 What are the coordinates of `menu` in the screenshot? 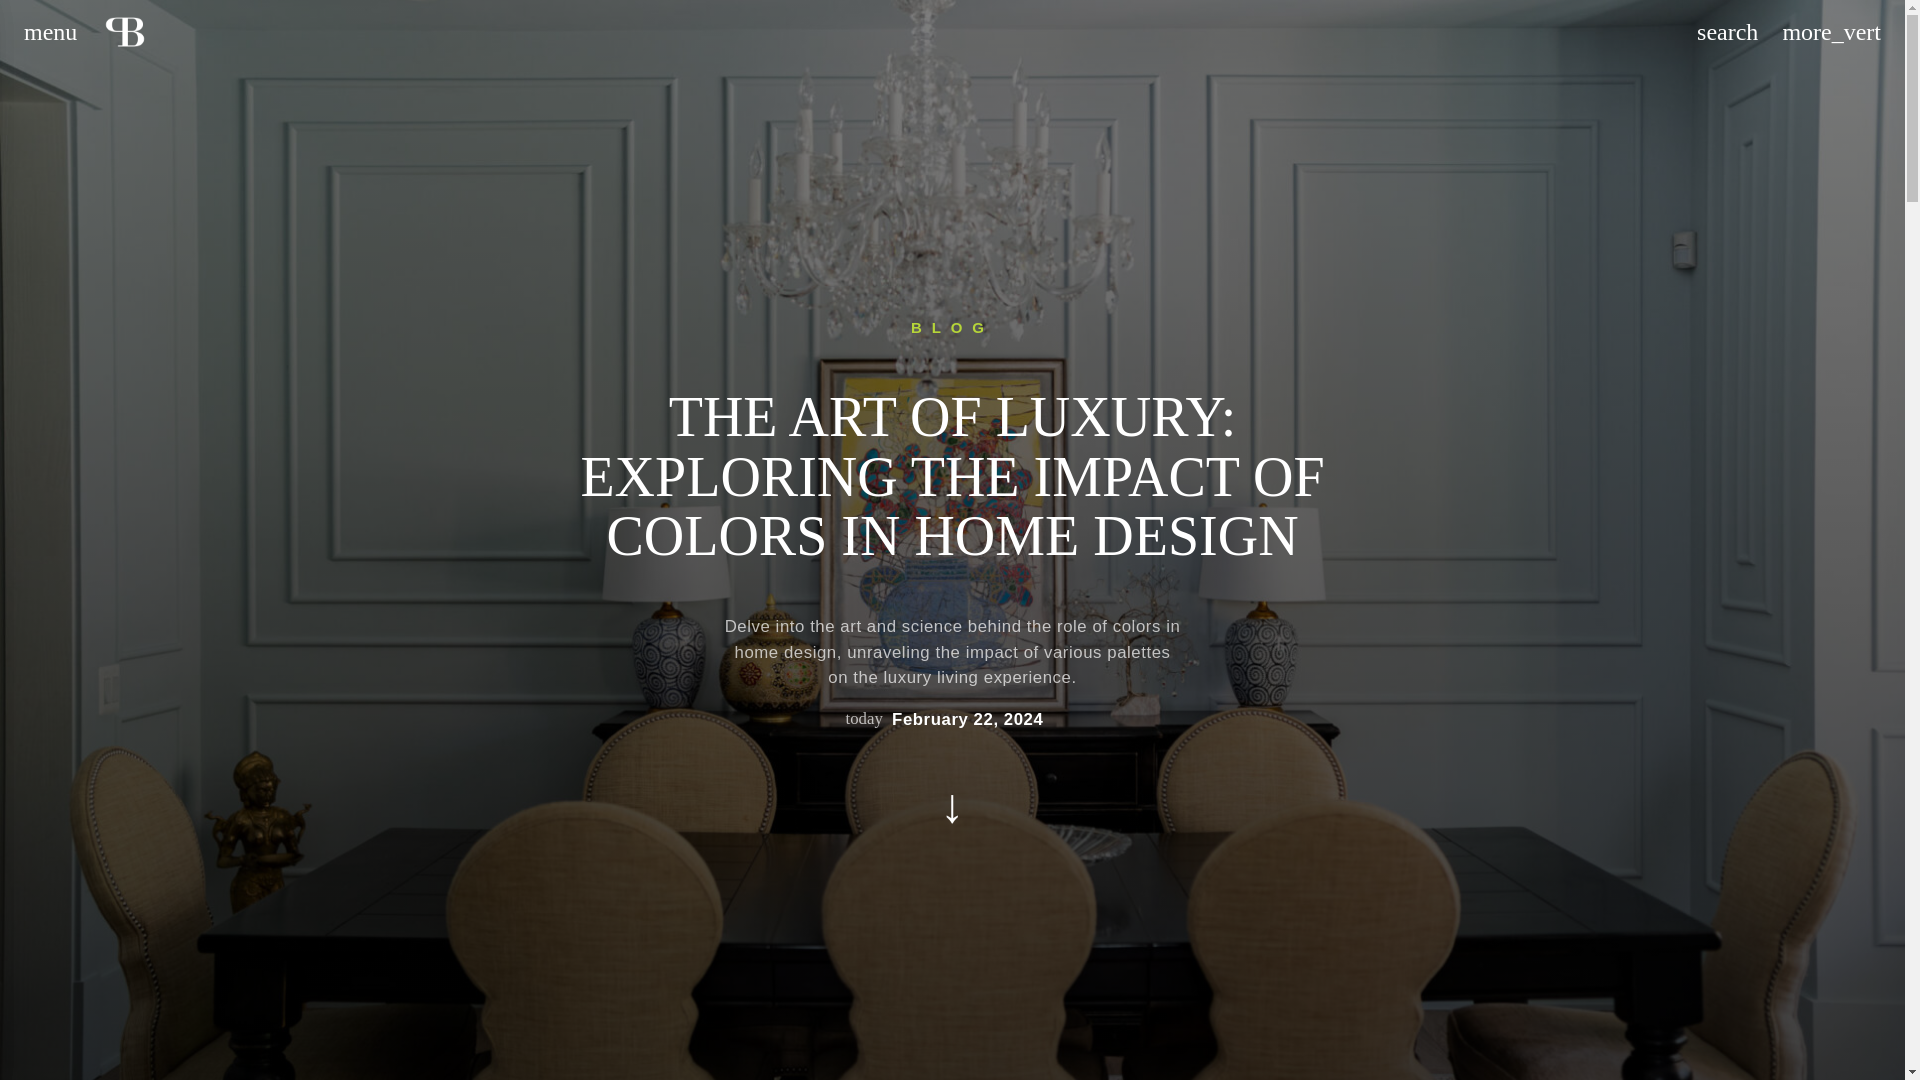 It's located at (50, 32).